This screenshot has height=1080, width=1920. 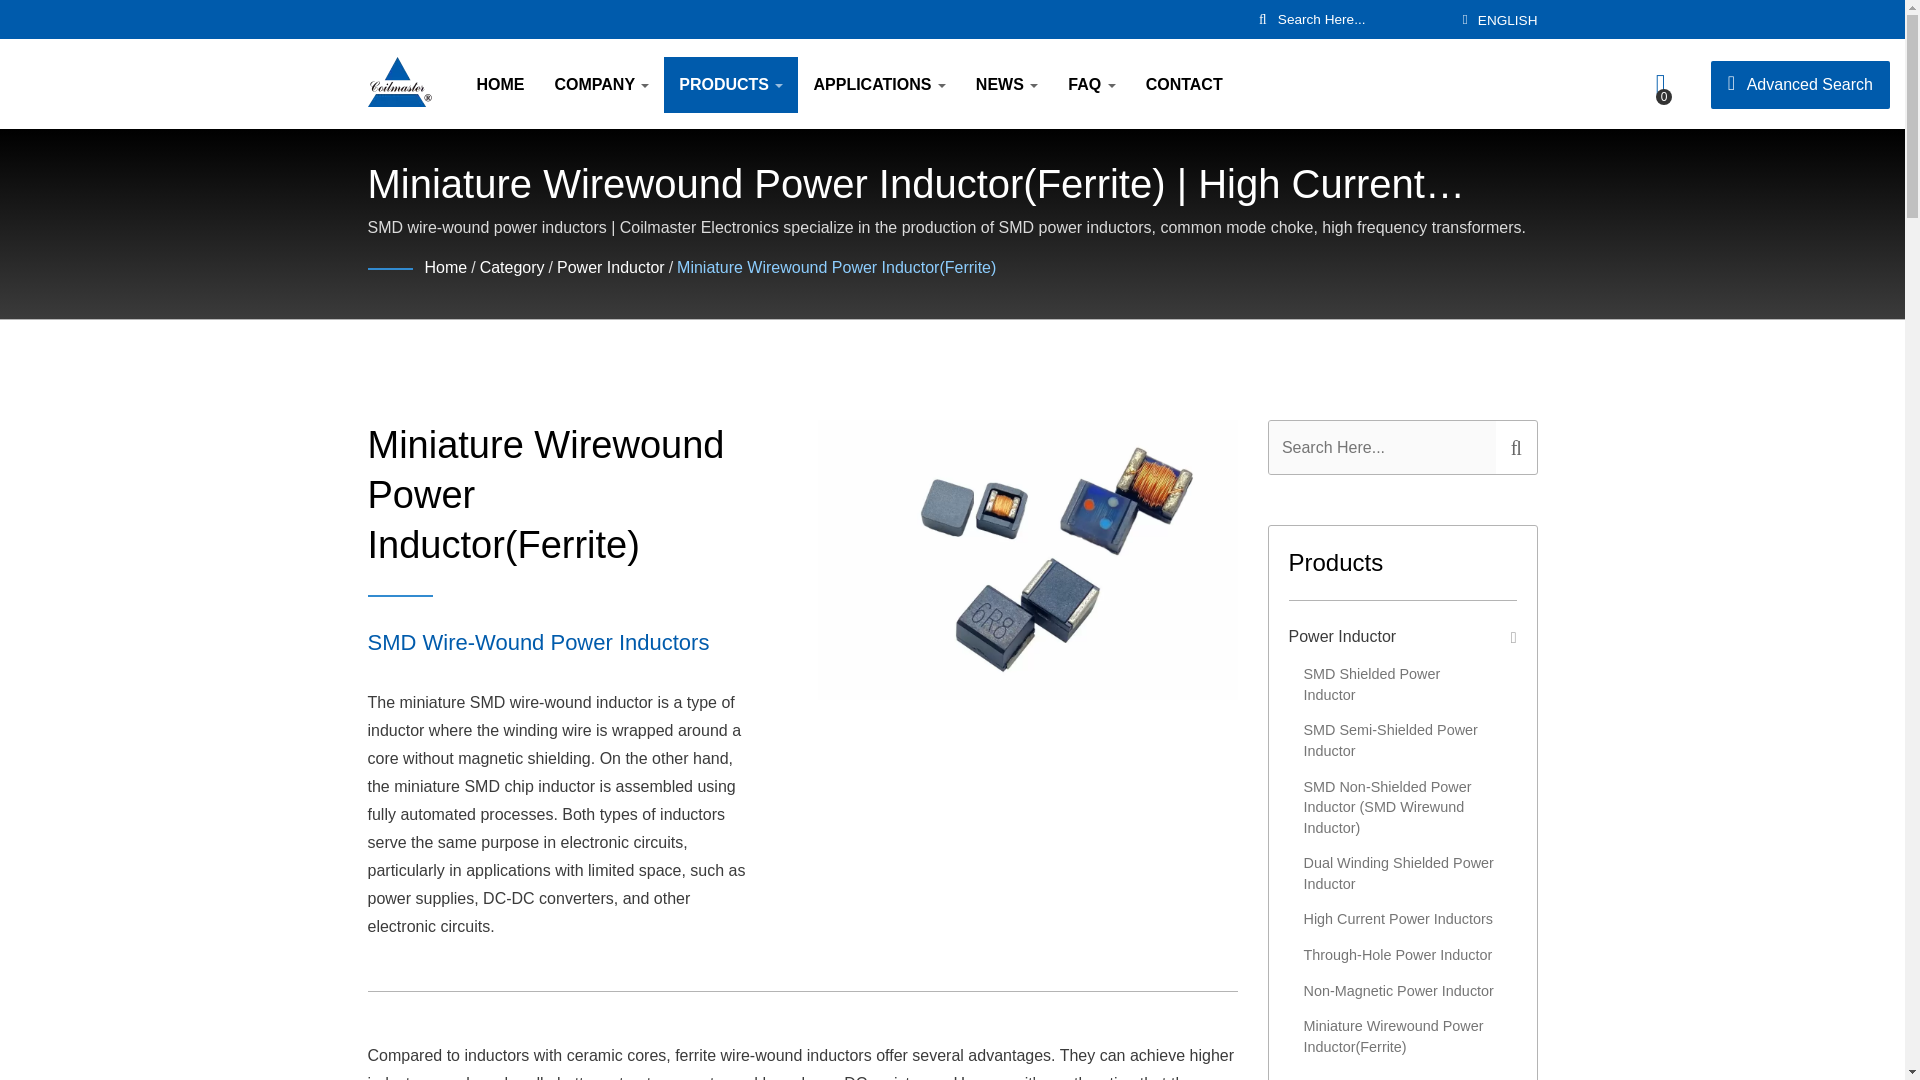 I want to click on HOME, so click(x=500, y=85).